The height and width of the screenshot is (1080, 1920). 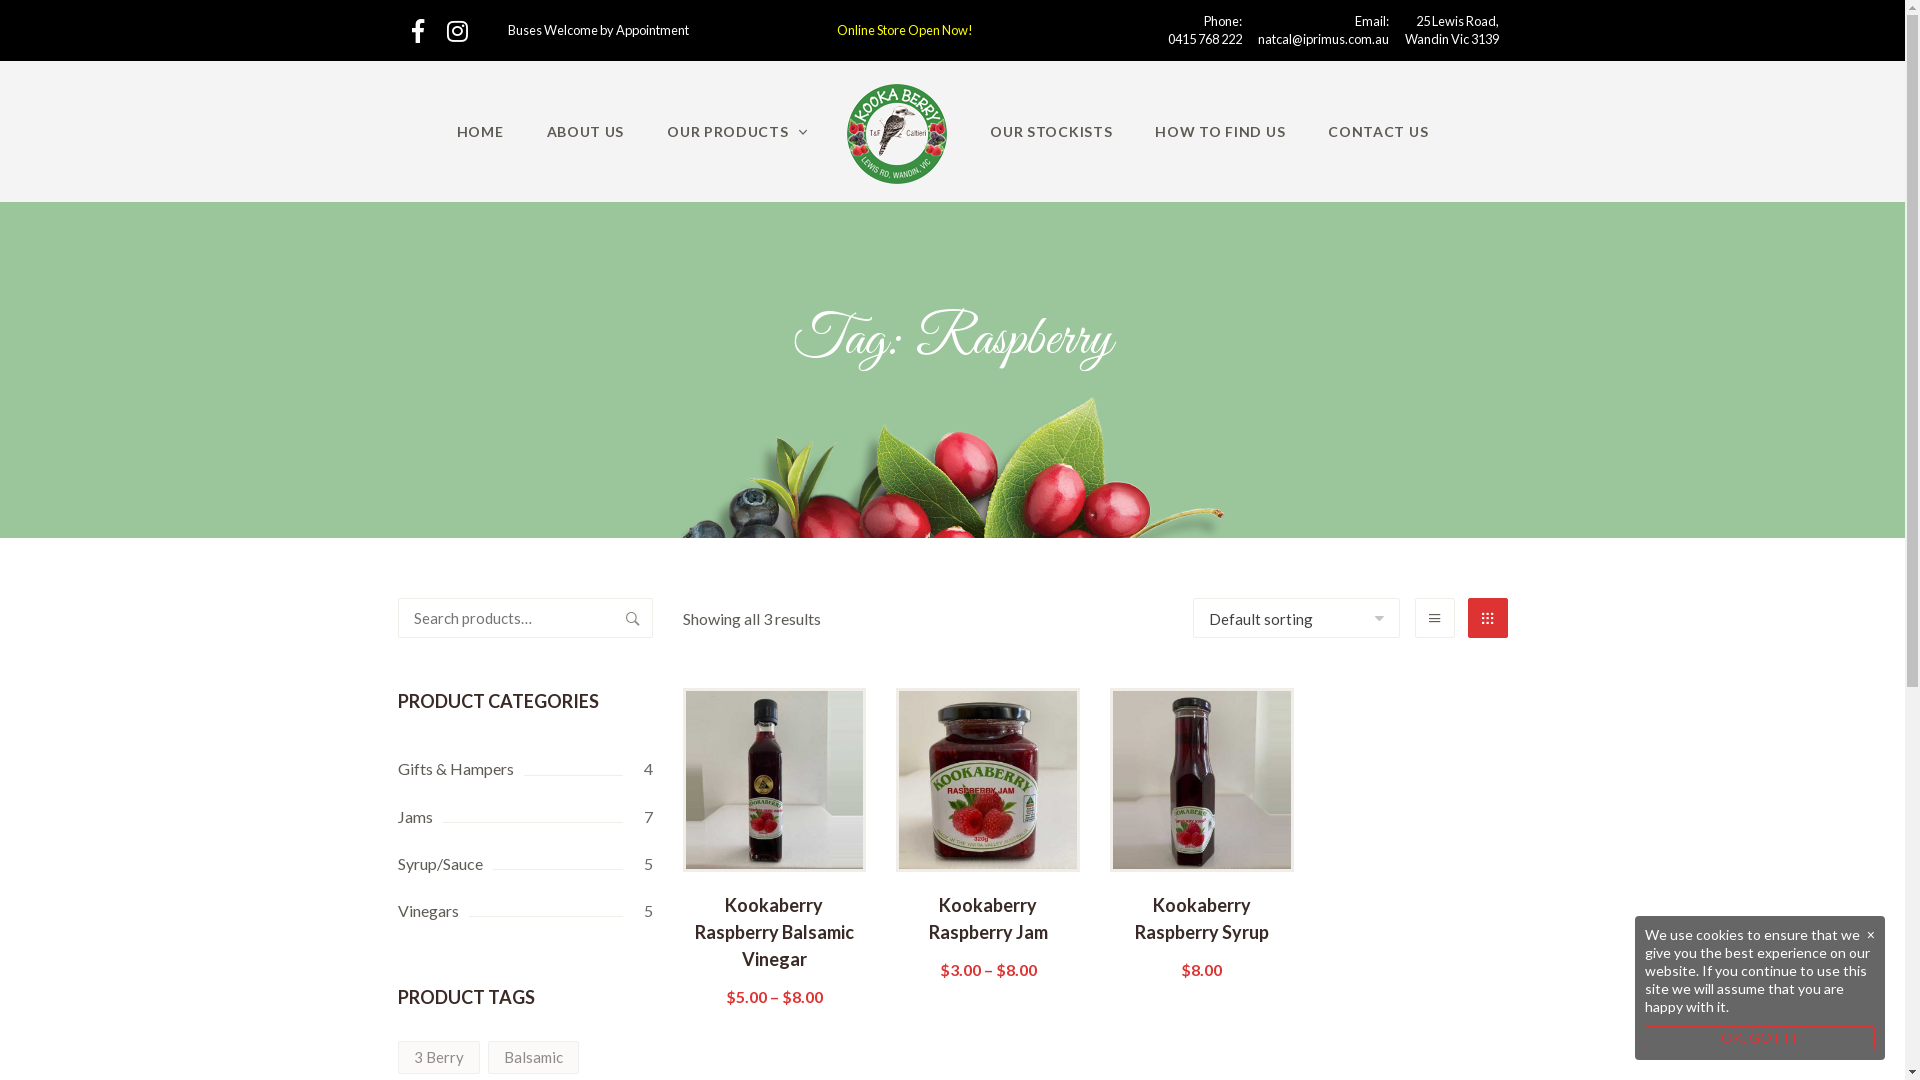 I want to click on natcal@iprimus.com.au, so click(x=1324, y=39).